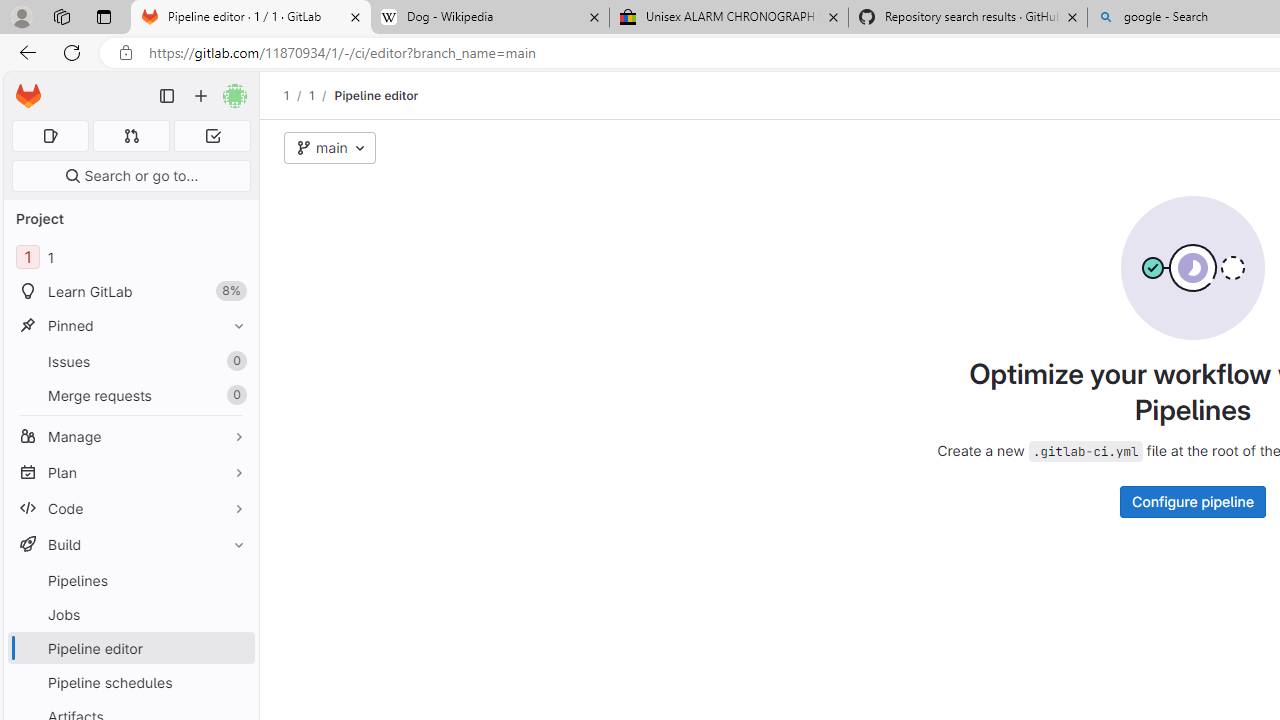 This screenshot has height=720, width=1280. Describe the element at coordinates (130, 394) in the screenshot. I see `Merge requests0` at that location.